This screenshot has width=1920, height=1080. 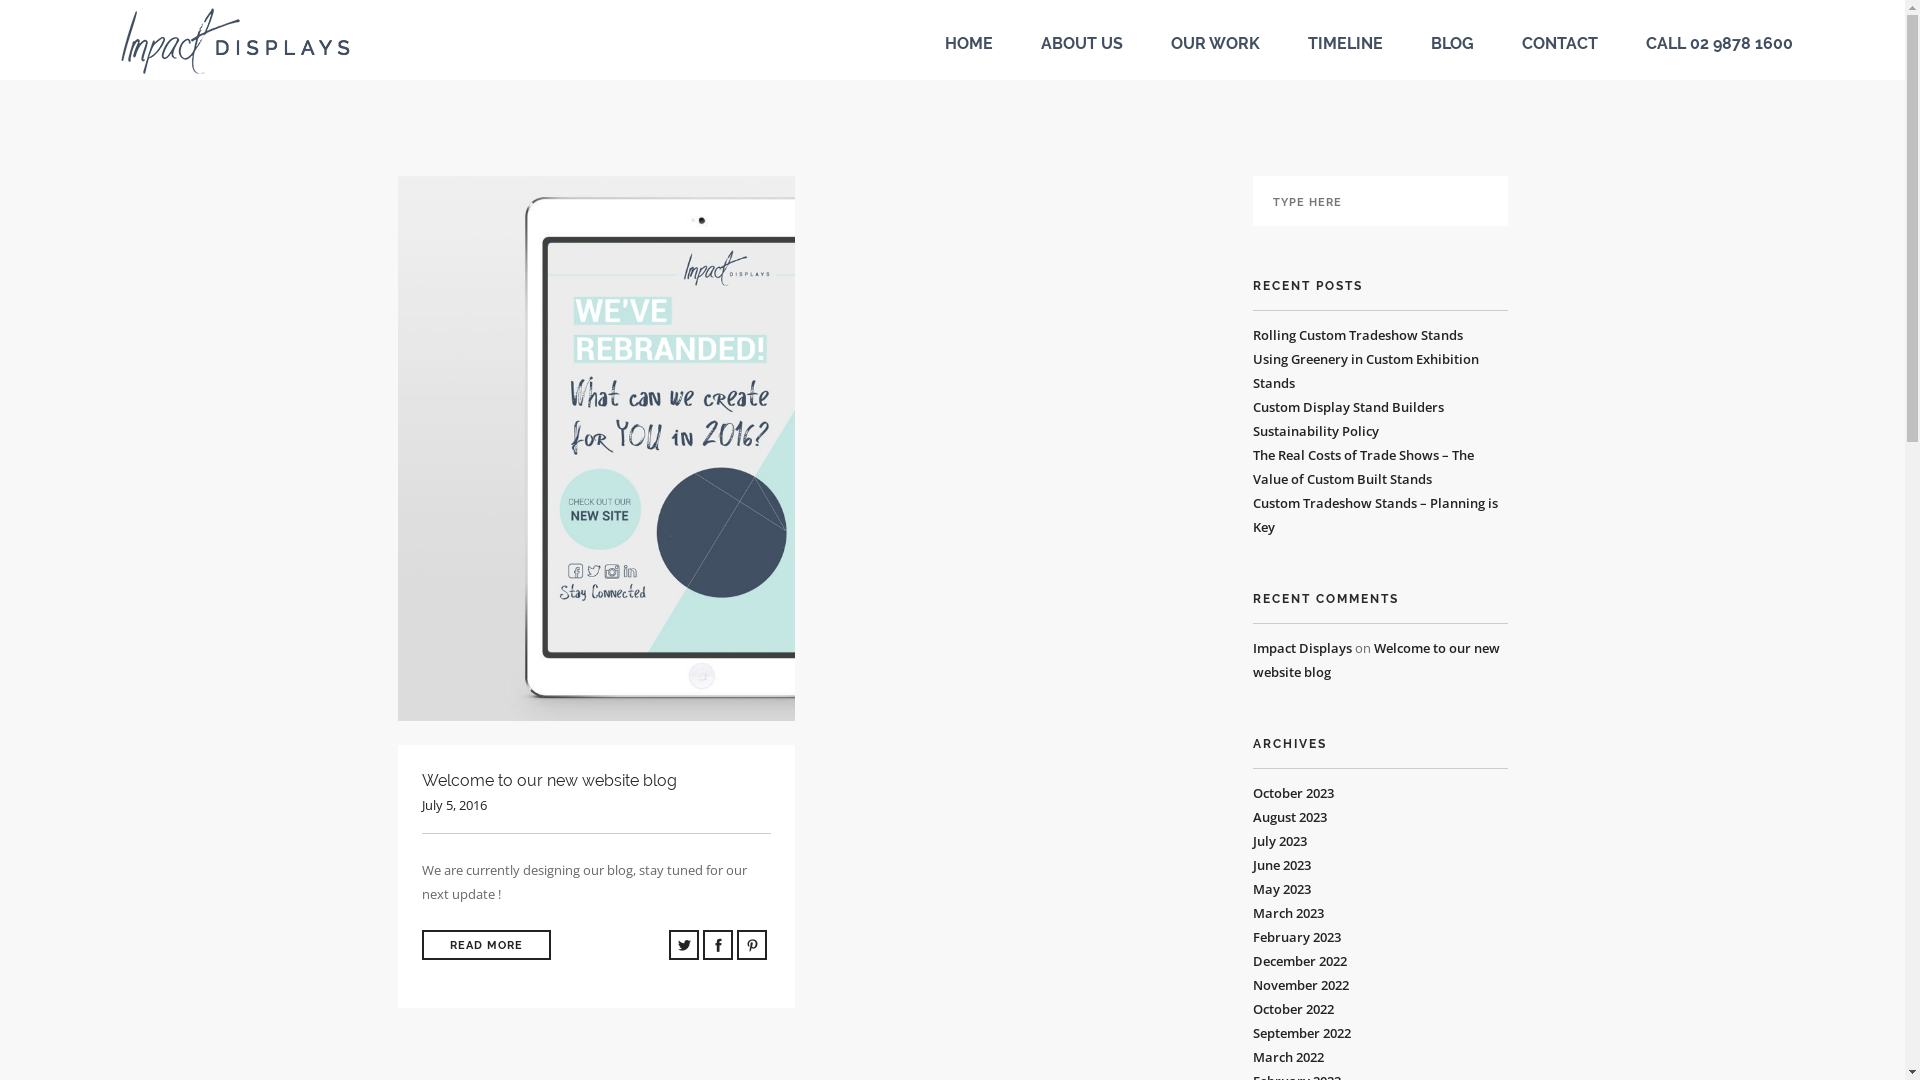 What do you see at coordinates (1296, 937) in the screenshot?
I see `February 2023` at bounding box center [1296, 937].